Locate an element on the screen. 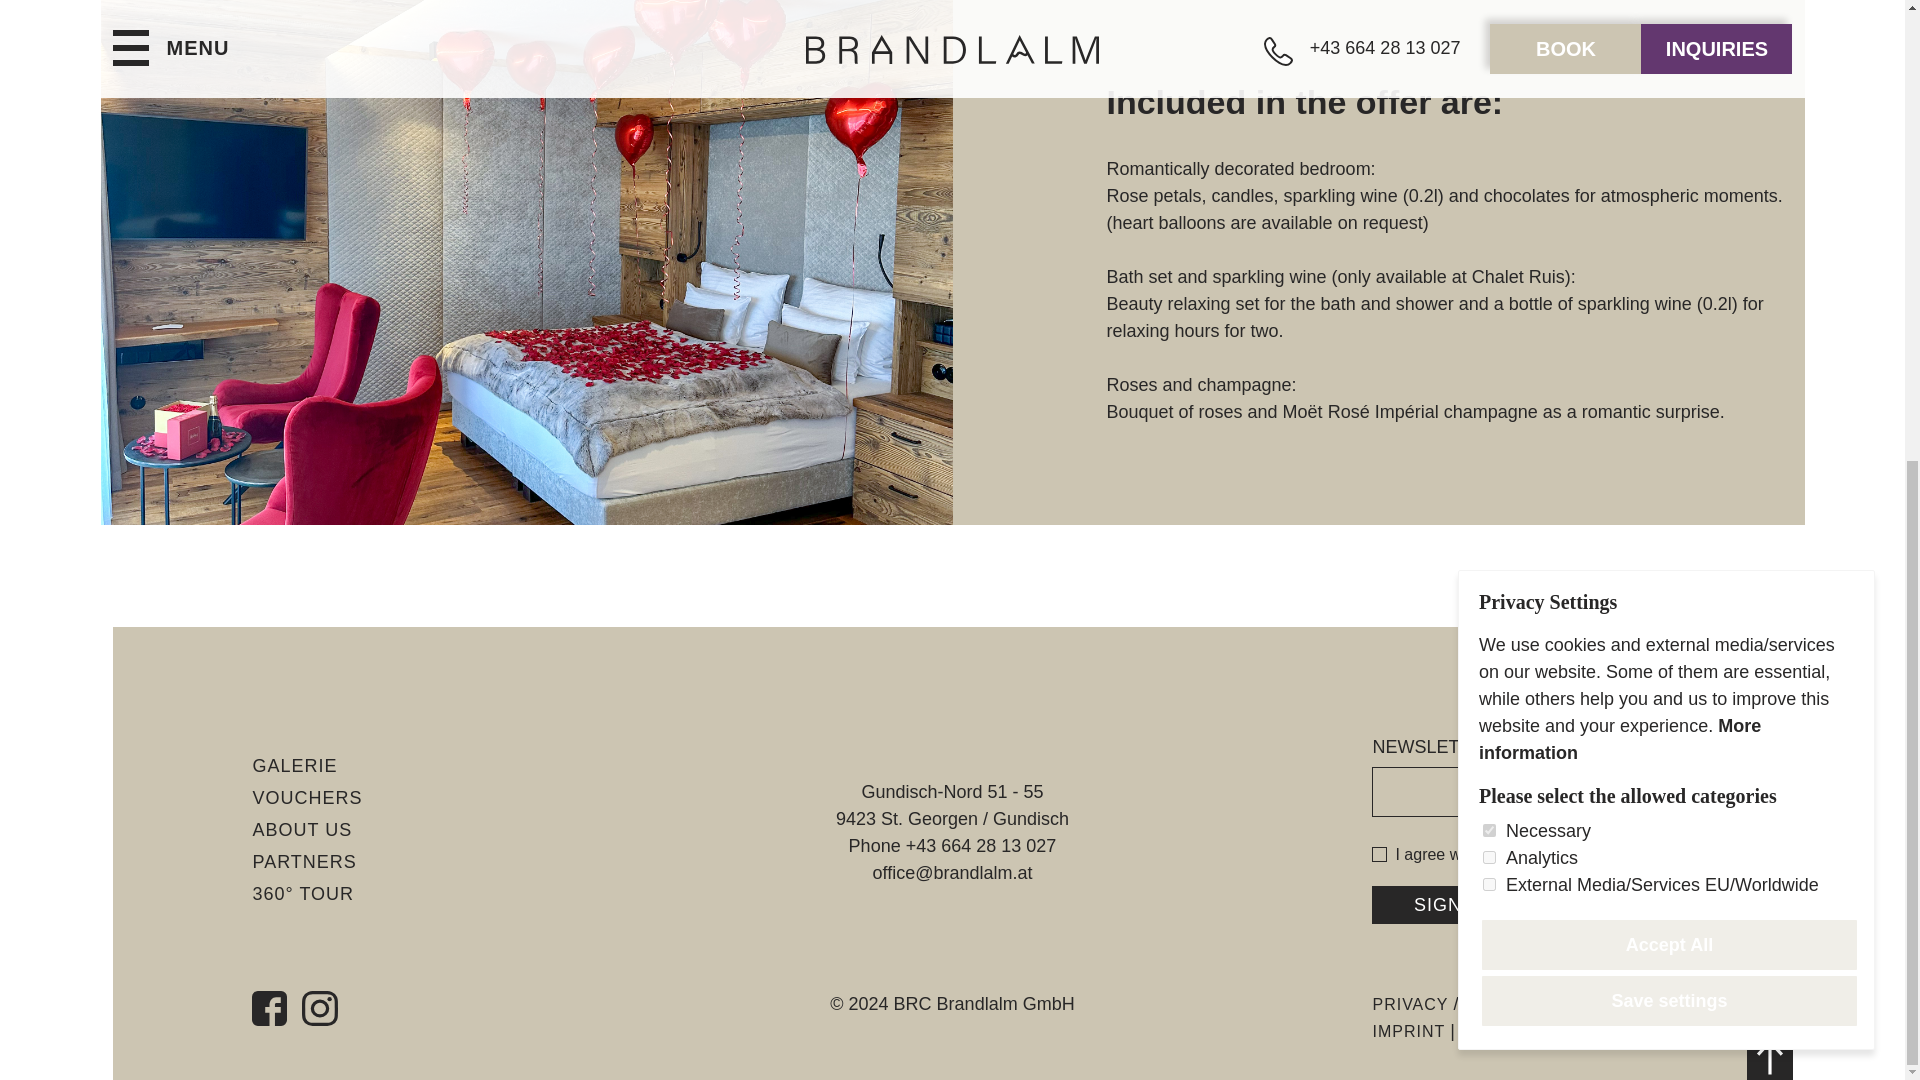 The image size is (1920, 1080). 3rdparty is located at coordinates (1488, 87).